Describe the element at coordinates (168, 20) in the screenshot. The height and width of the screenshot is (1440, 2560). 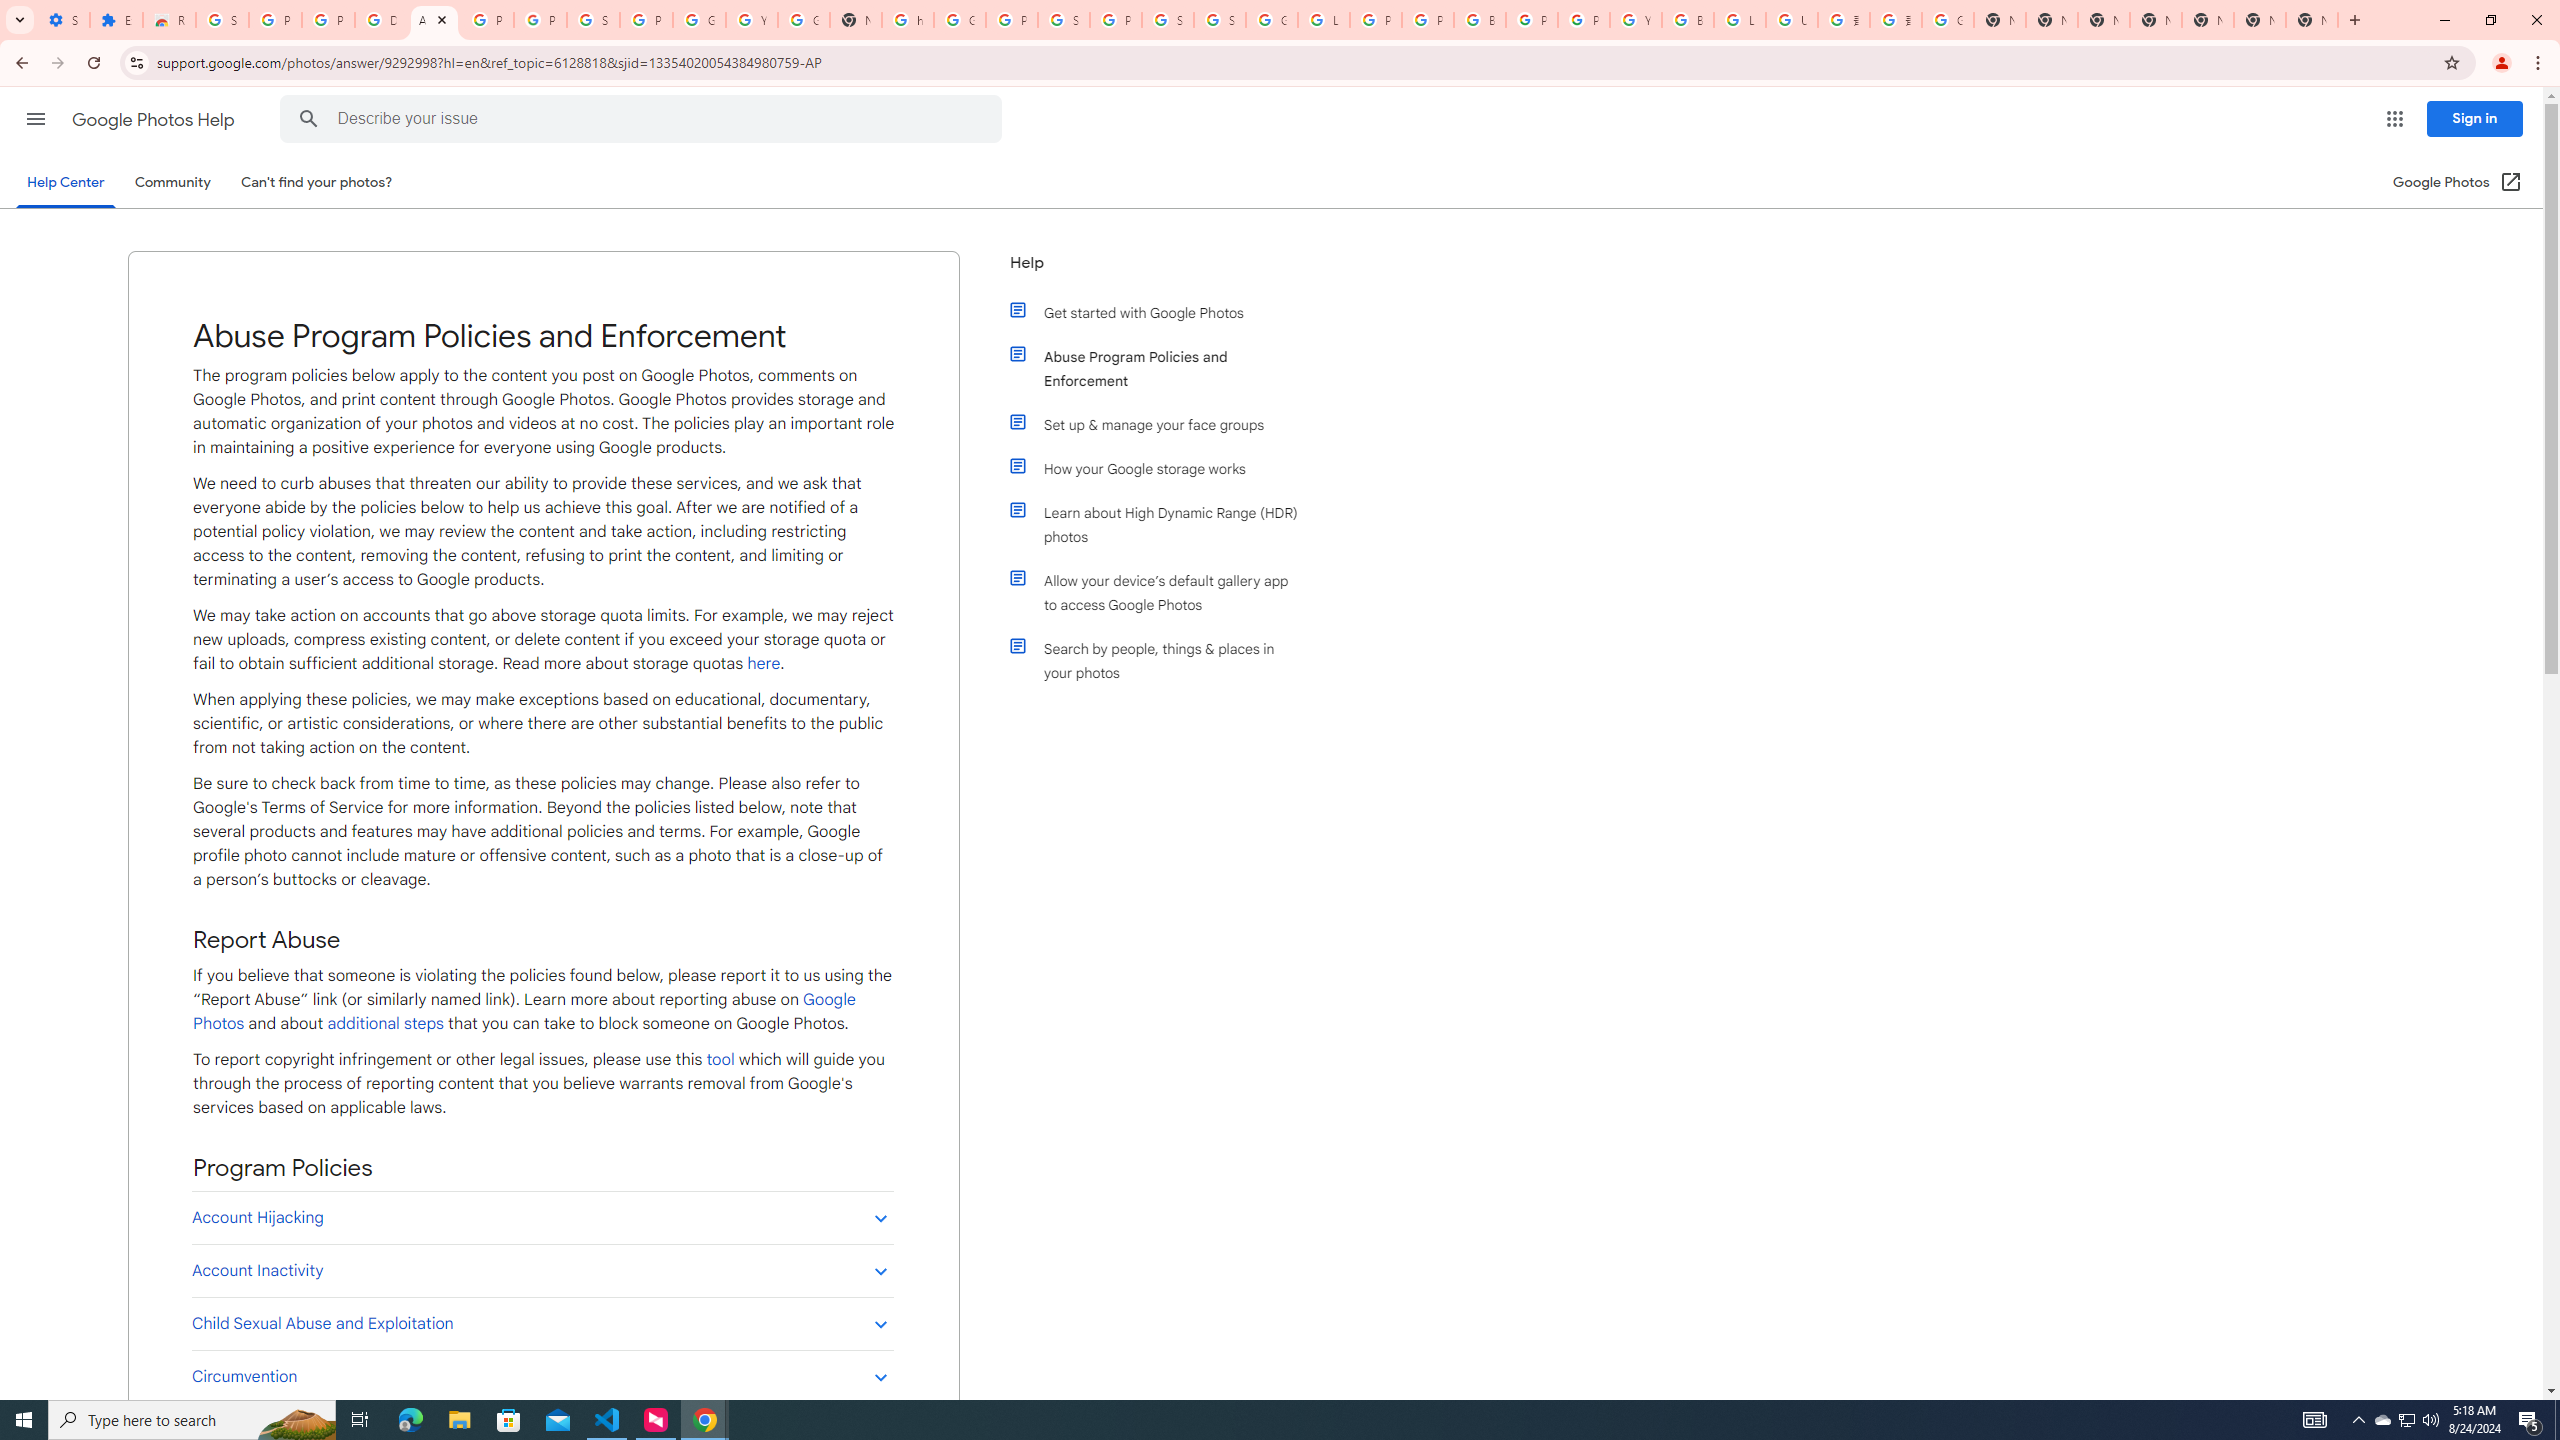
I see `Reviews: Helix Fruit Jump Arcade Game` at that location.